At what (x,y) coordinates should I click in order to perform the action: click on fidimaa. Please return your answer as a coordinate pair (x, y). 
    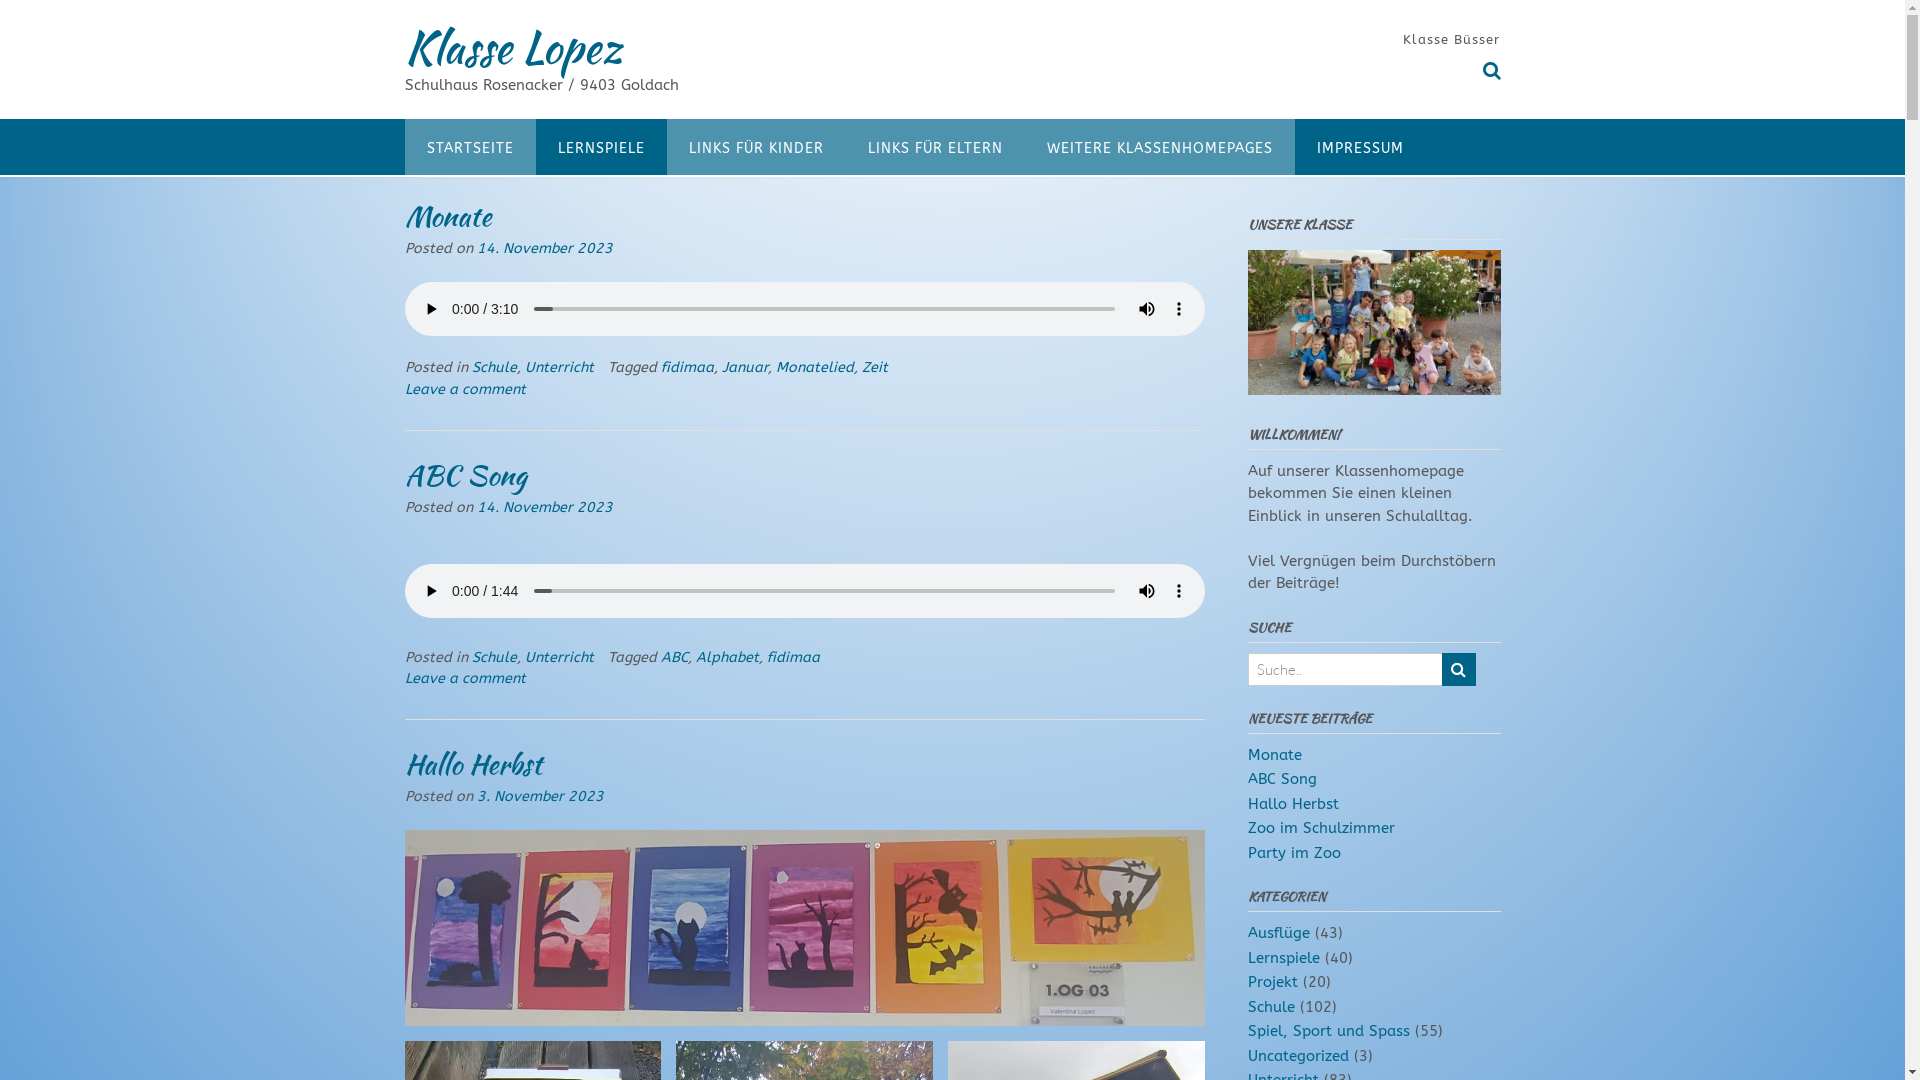
    Looking at the image, I should click on (792, 656).